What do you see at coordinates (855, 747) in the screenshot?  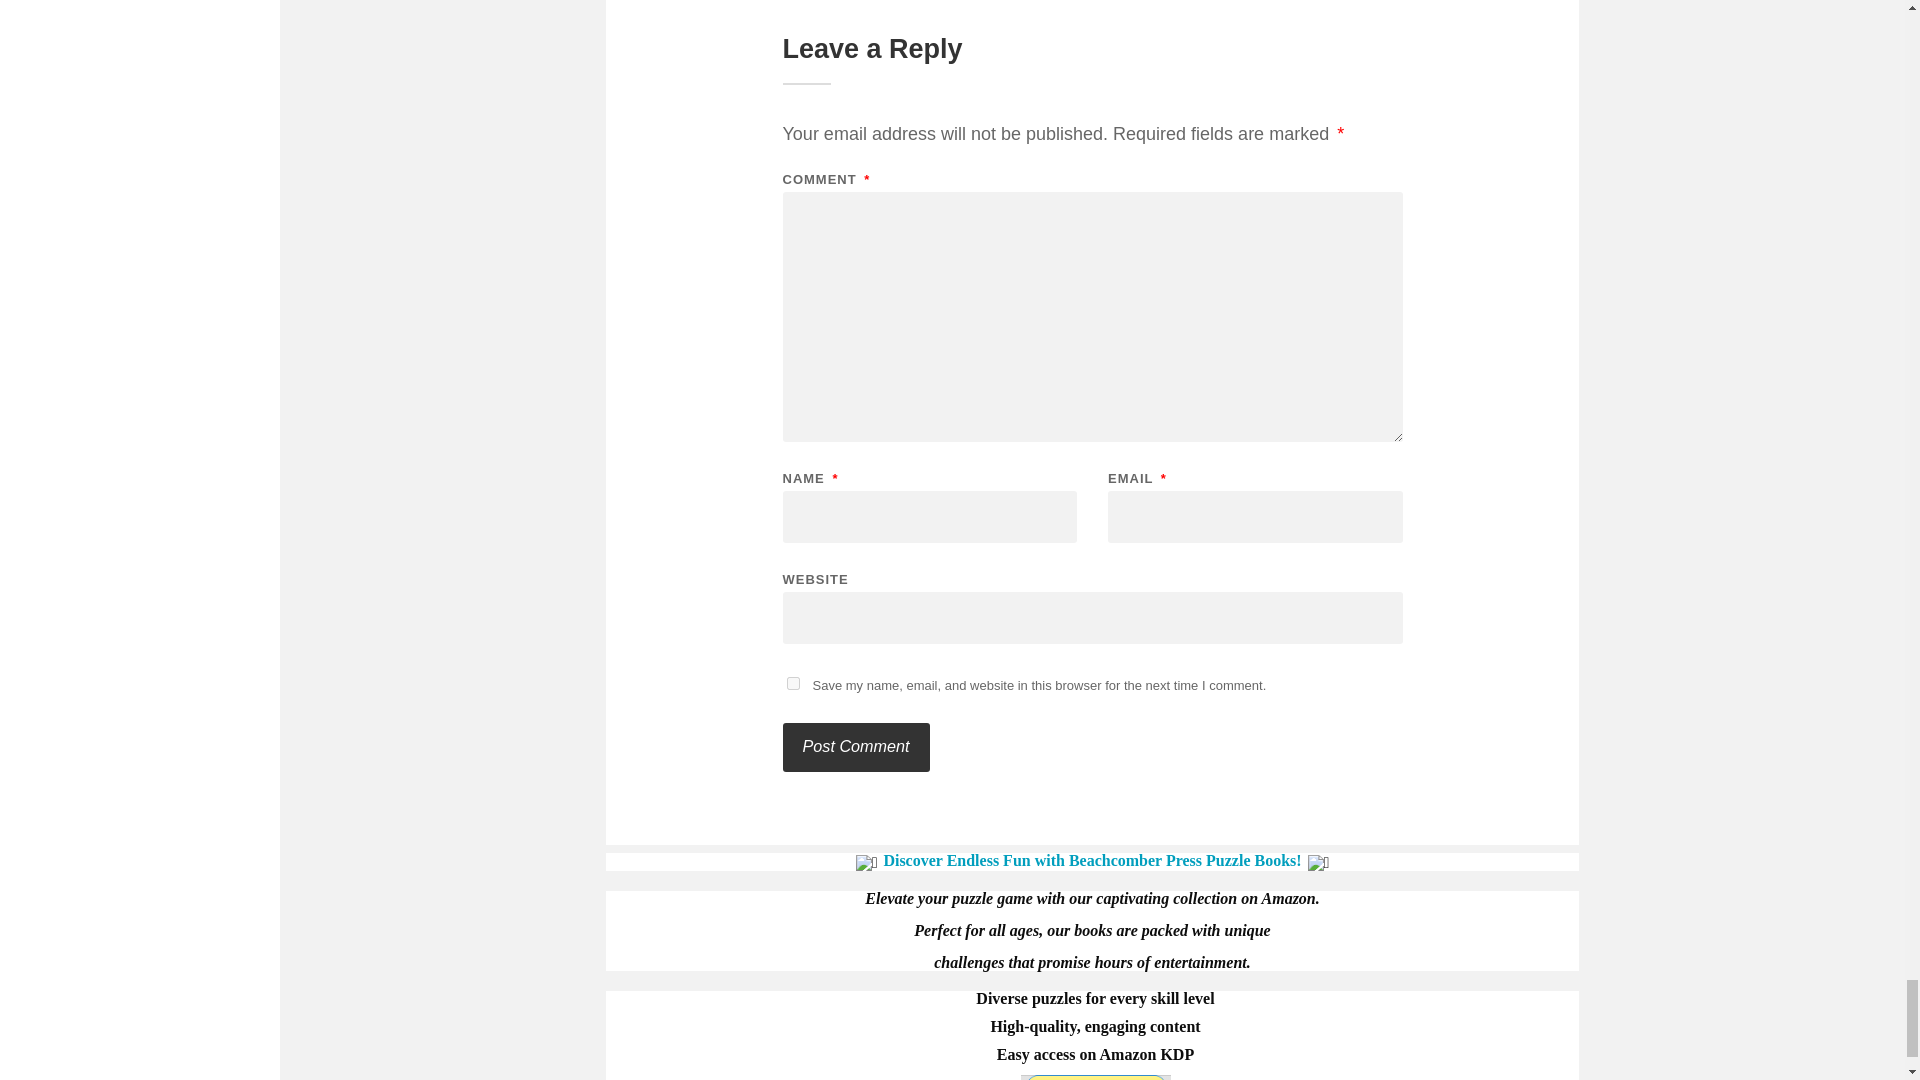 I see `Post Comment` at bounding box center [855, 747].